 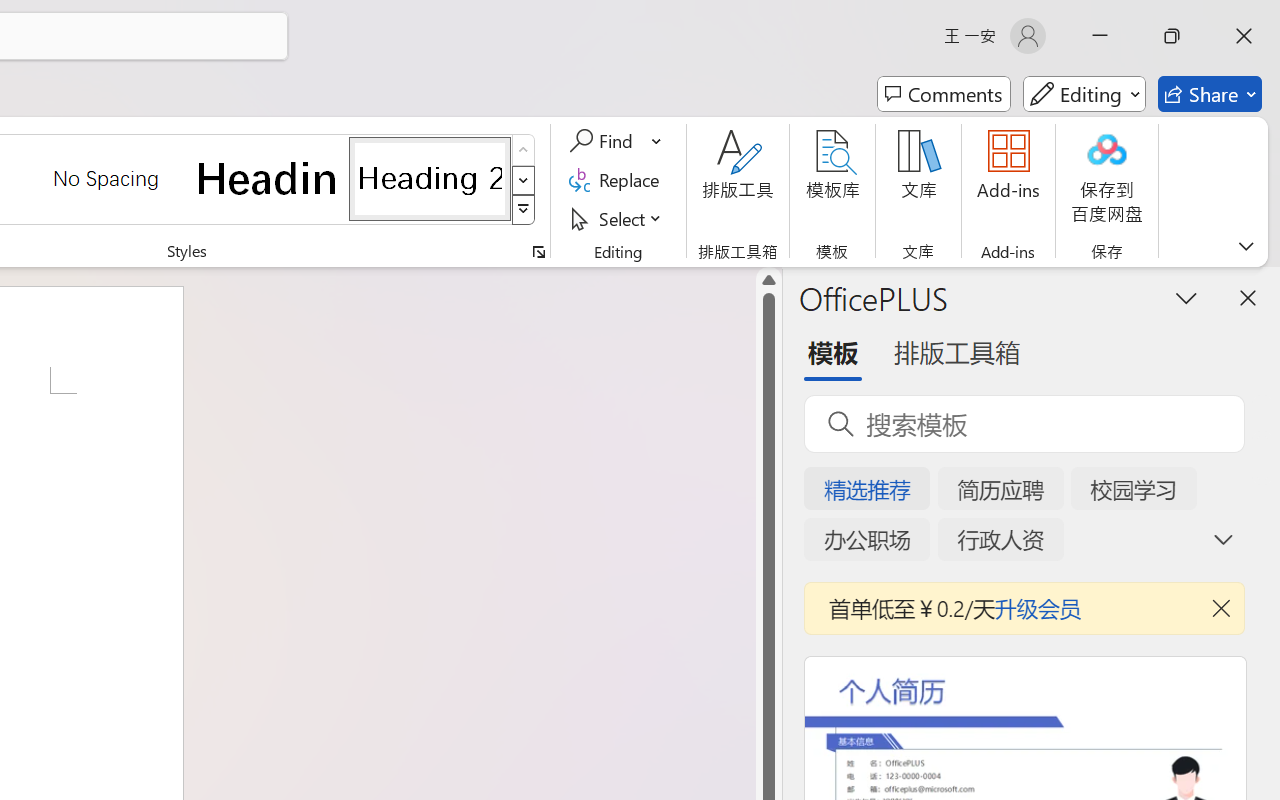 I want to click on Heading 1, so click(x=268, y=178).